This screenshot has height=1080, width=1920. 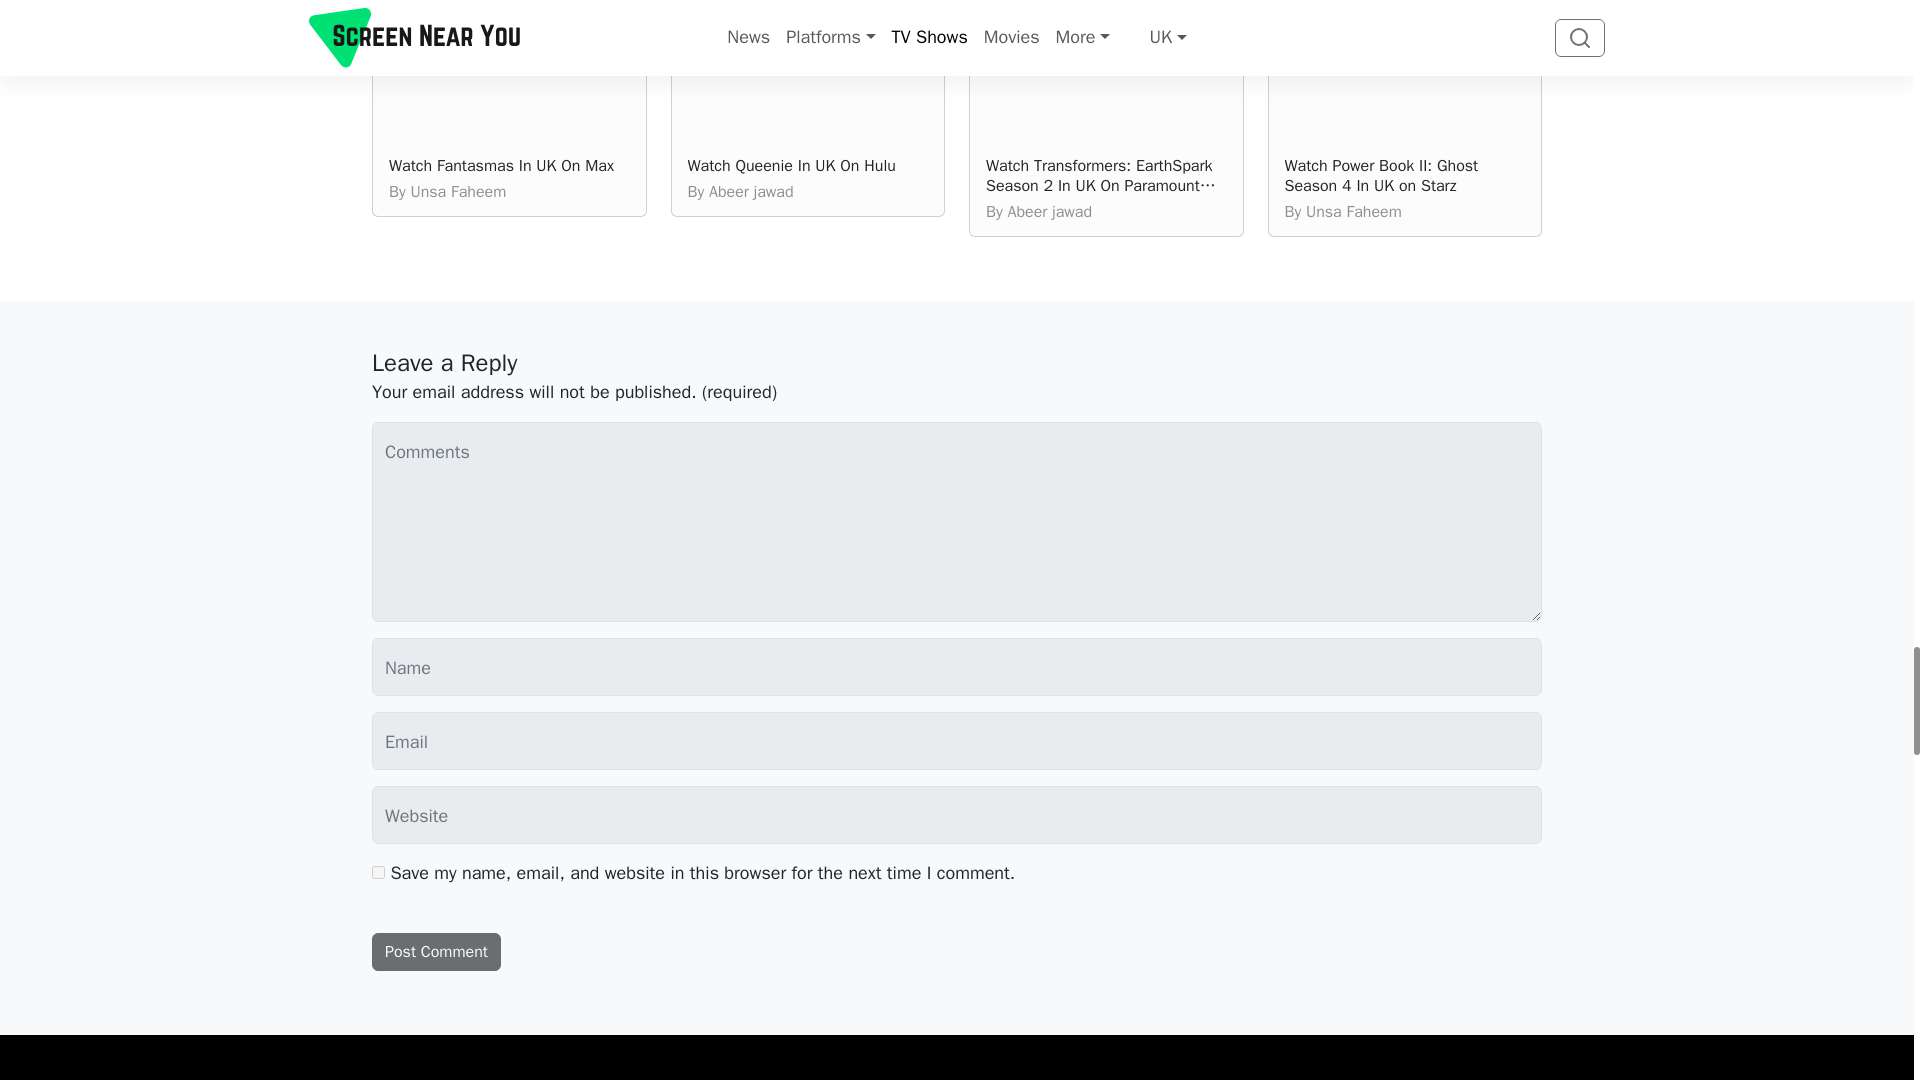 What do you see at coordinates (436, 952) in the screenshot?
I see `Post Comment` at bounding box center [436, 952].